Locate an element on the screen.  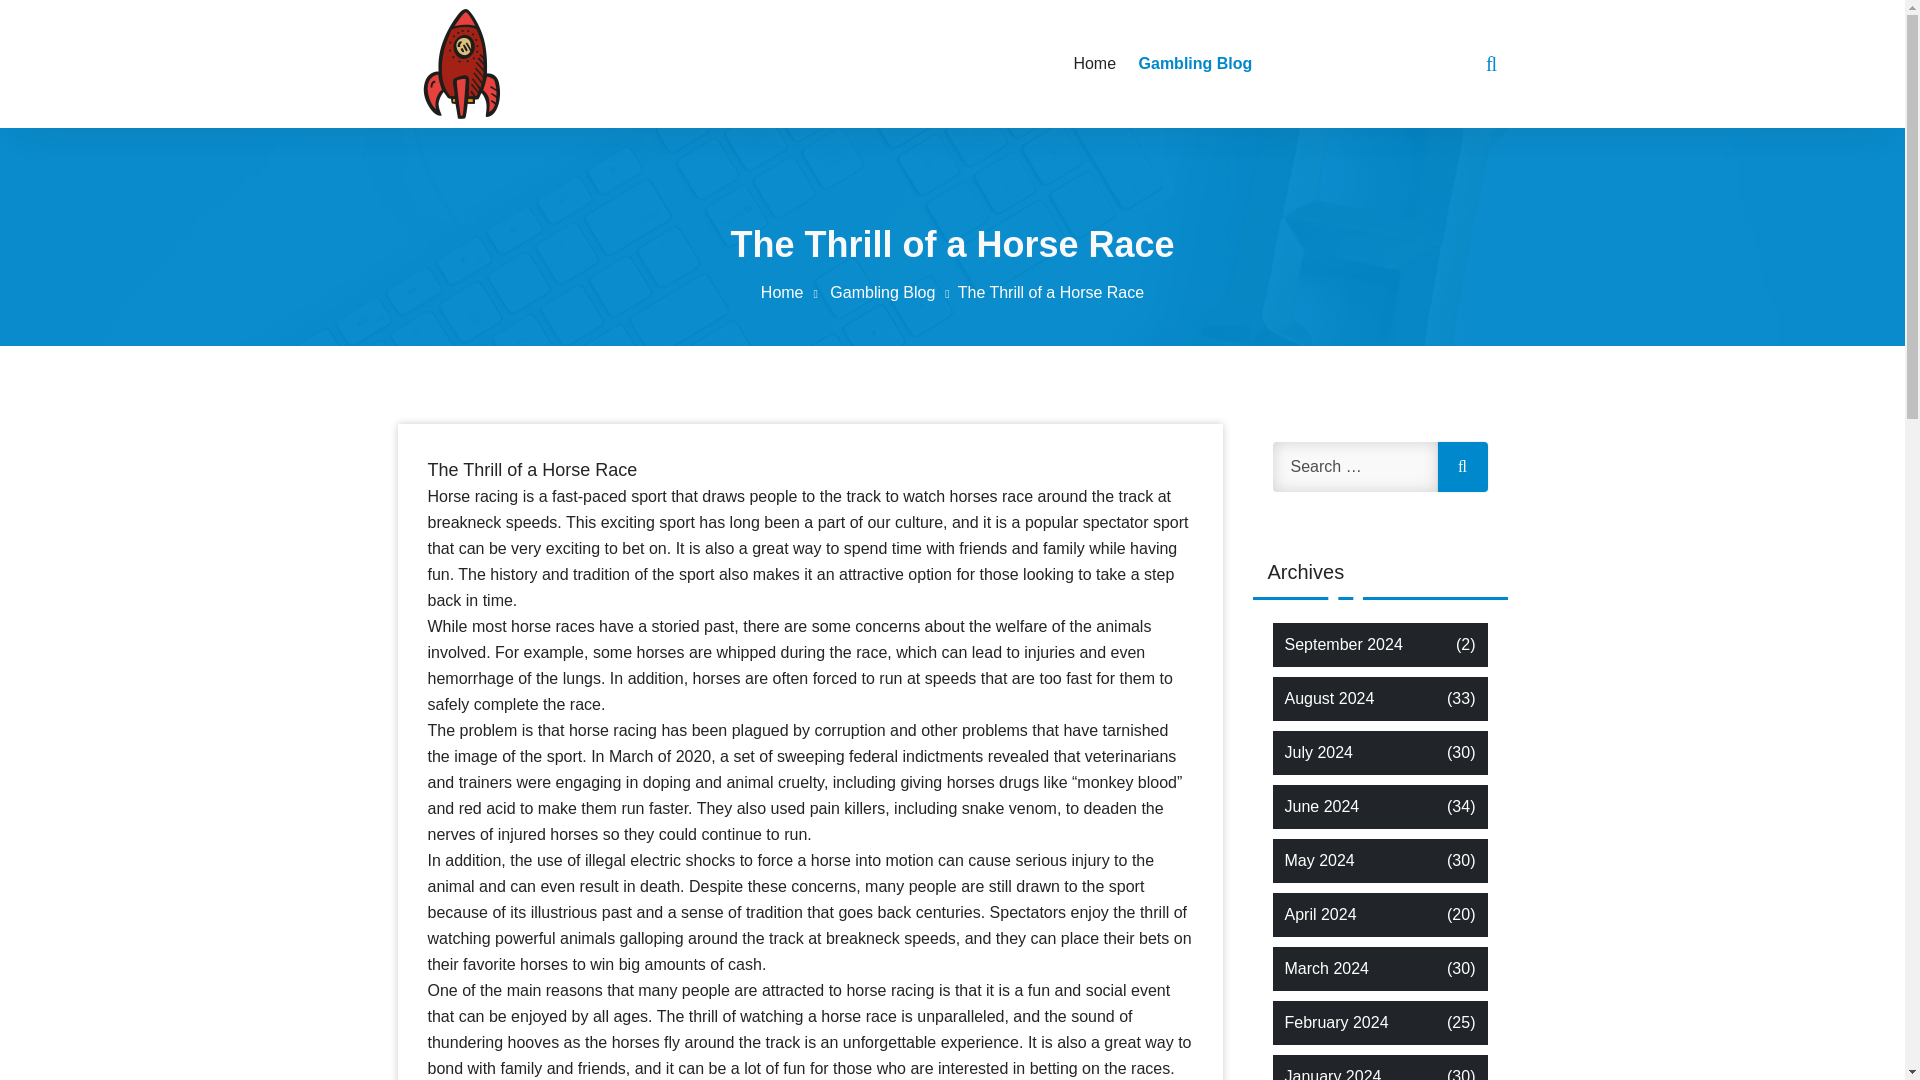
June 2024 is located at coordinates (1322, 806).